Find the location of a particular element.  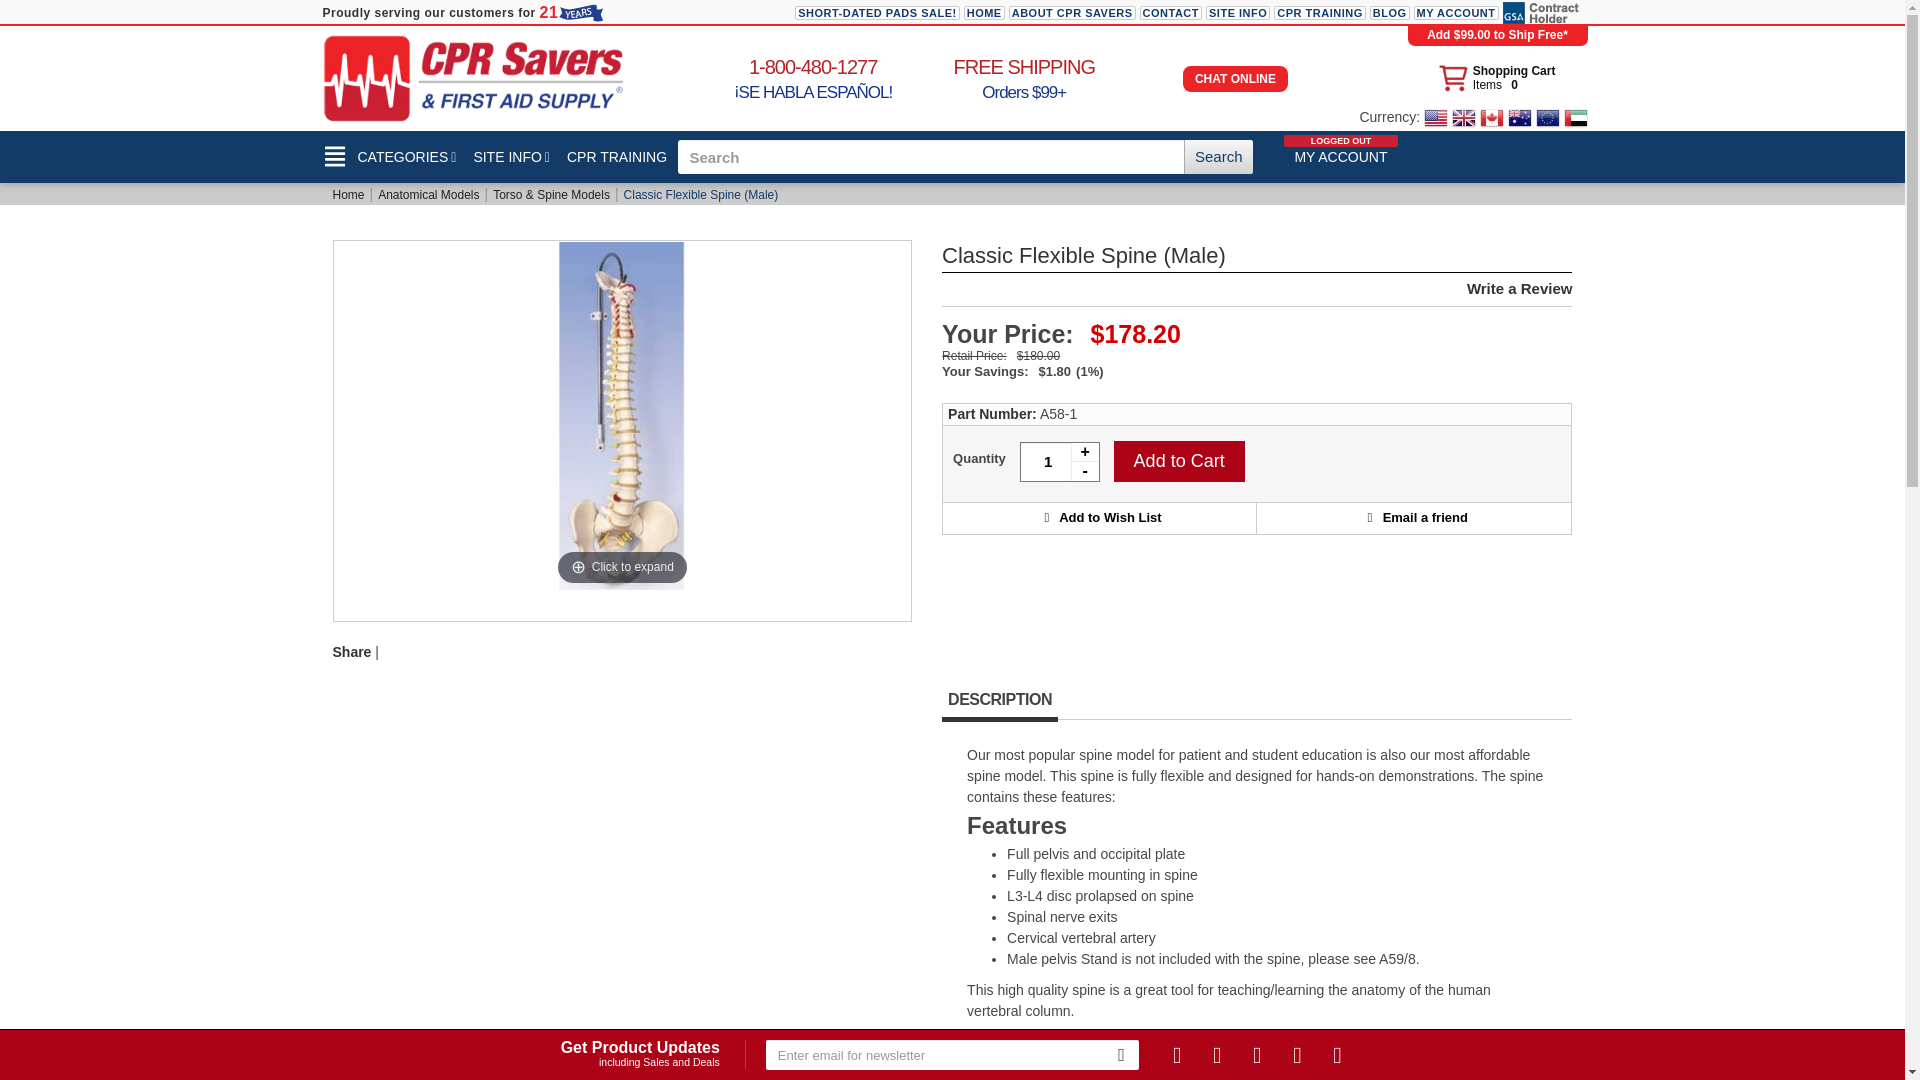

CONTACT is located at coordinates (391, 156).